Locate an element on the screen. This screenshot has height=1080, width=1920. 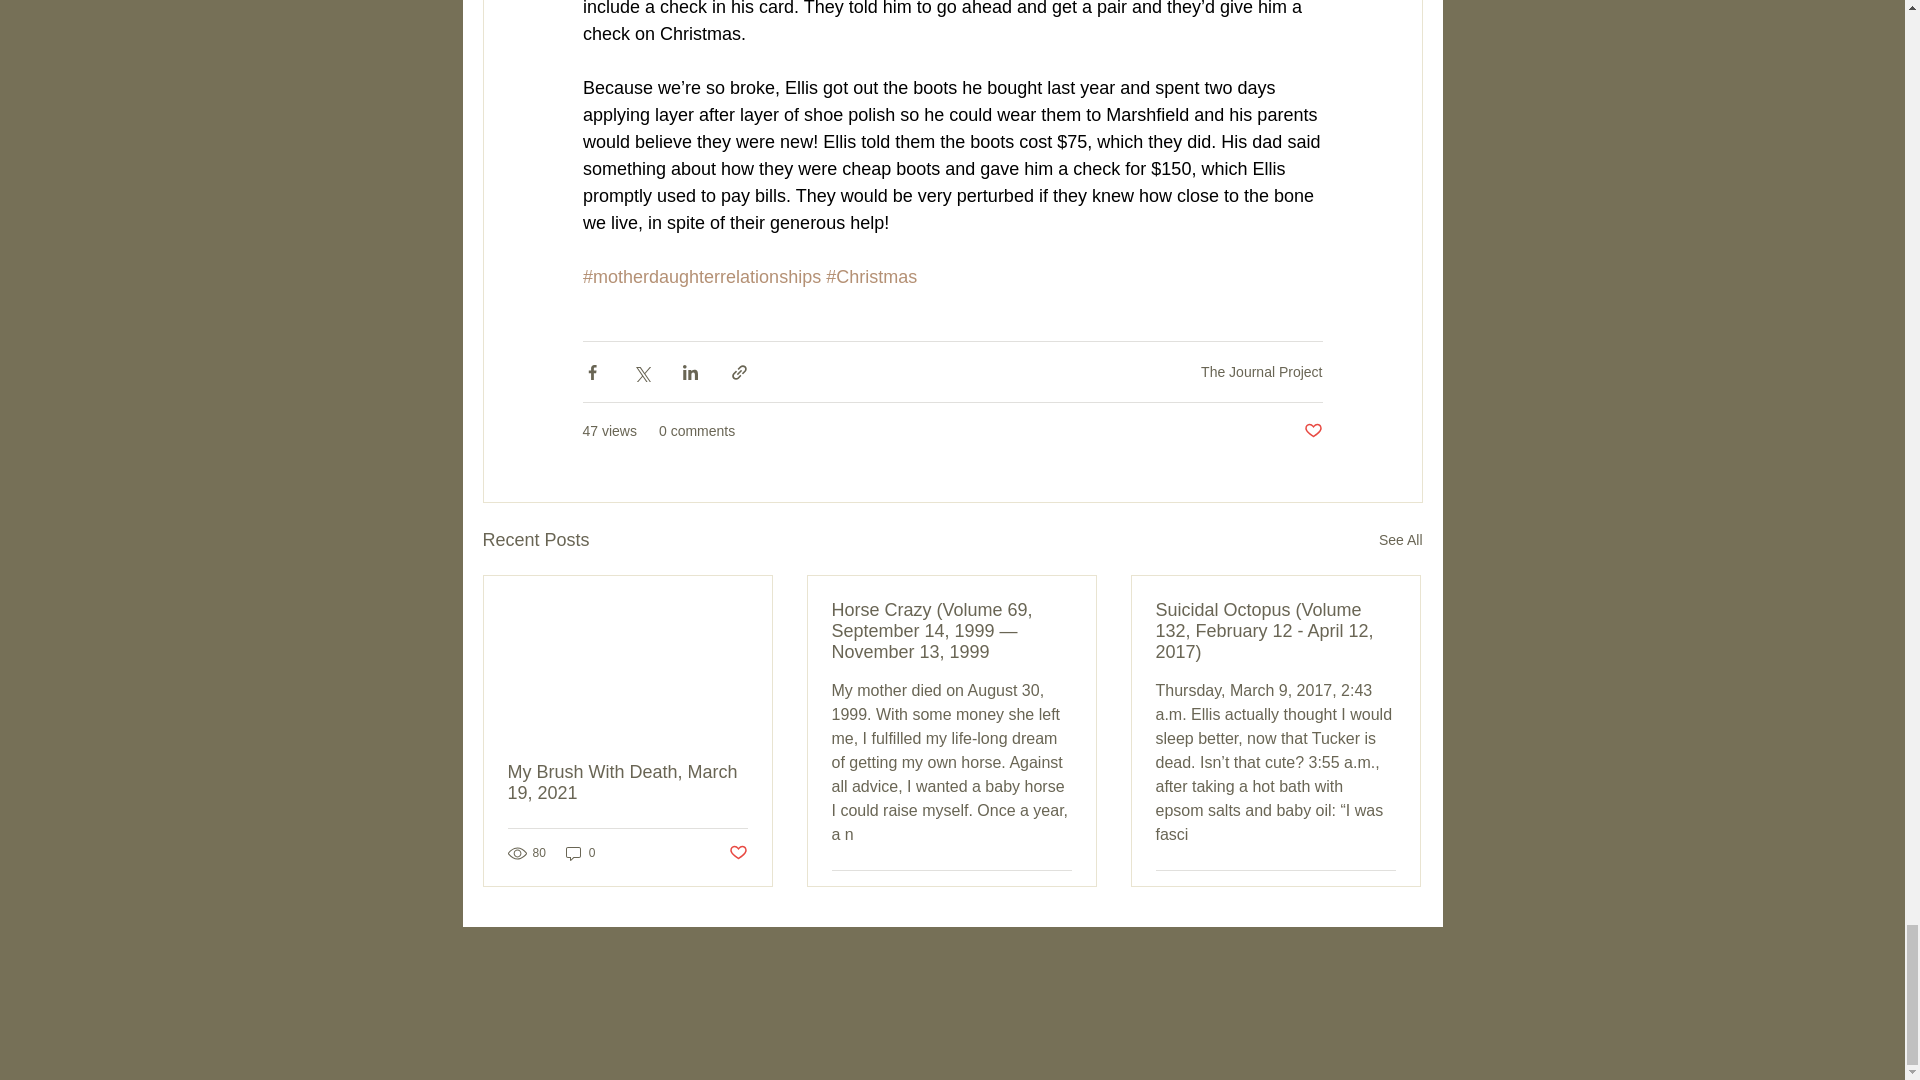
Post not marked as liked is located at coordinates (1312, 431).